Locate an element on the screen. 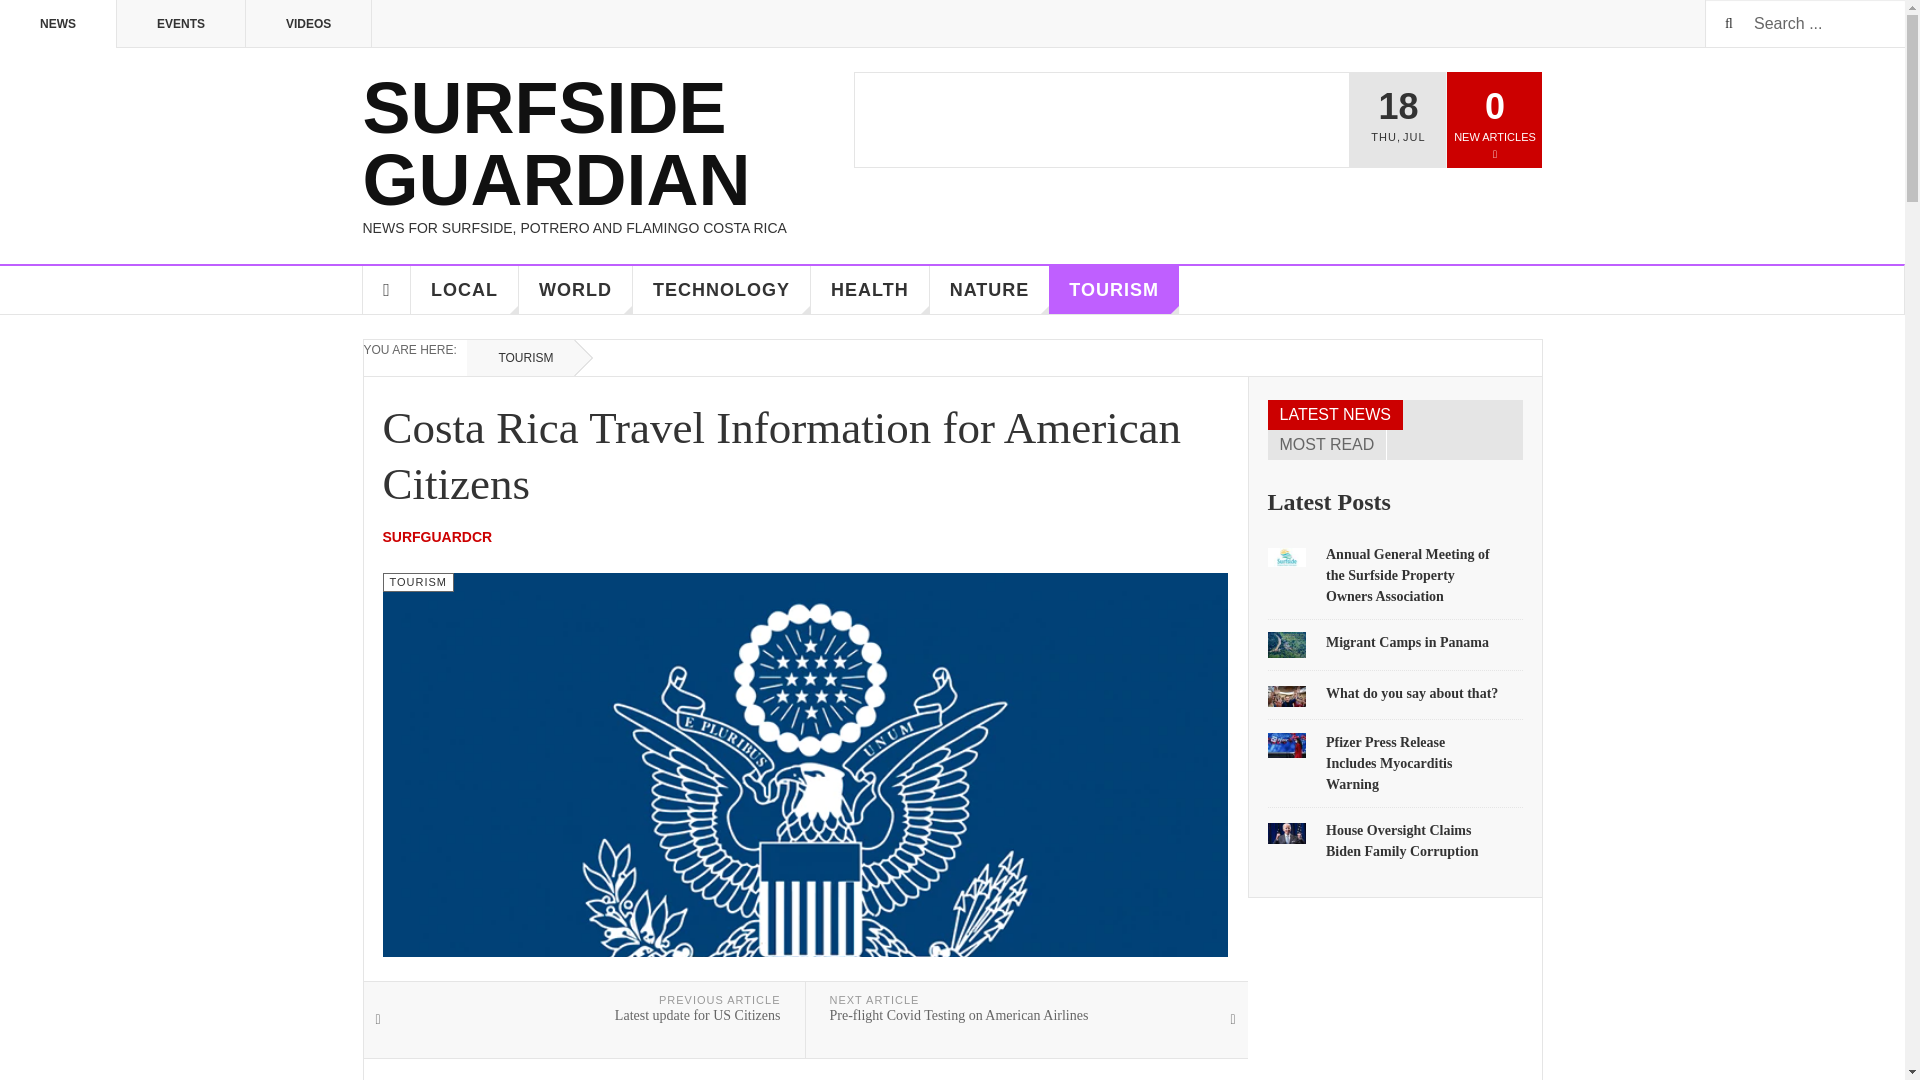 This screenshot has width=1920, height=1080. Surfside Guardian is located at coordinates (608, 144).